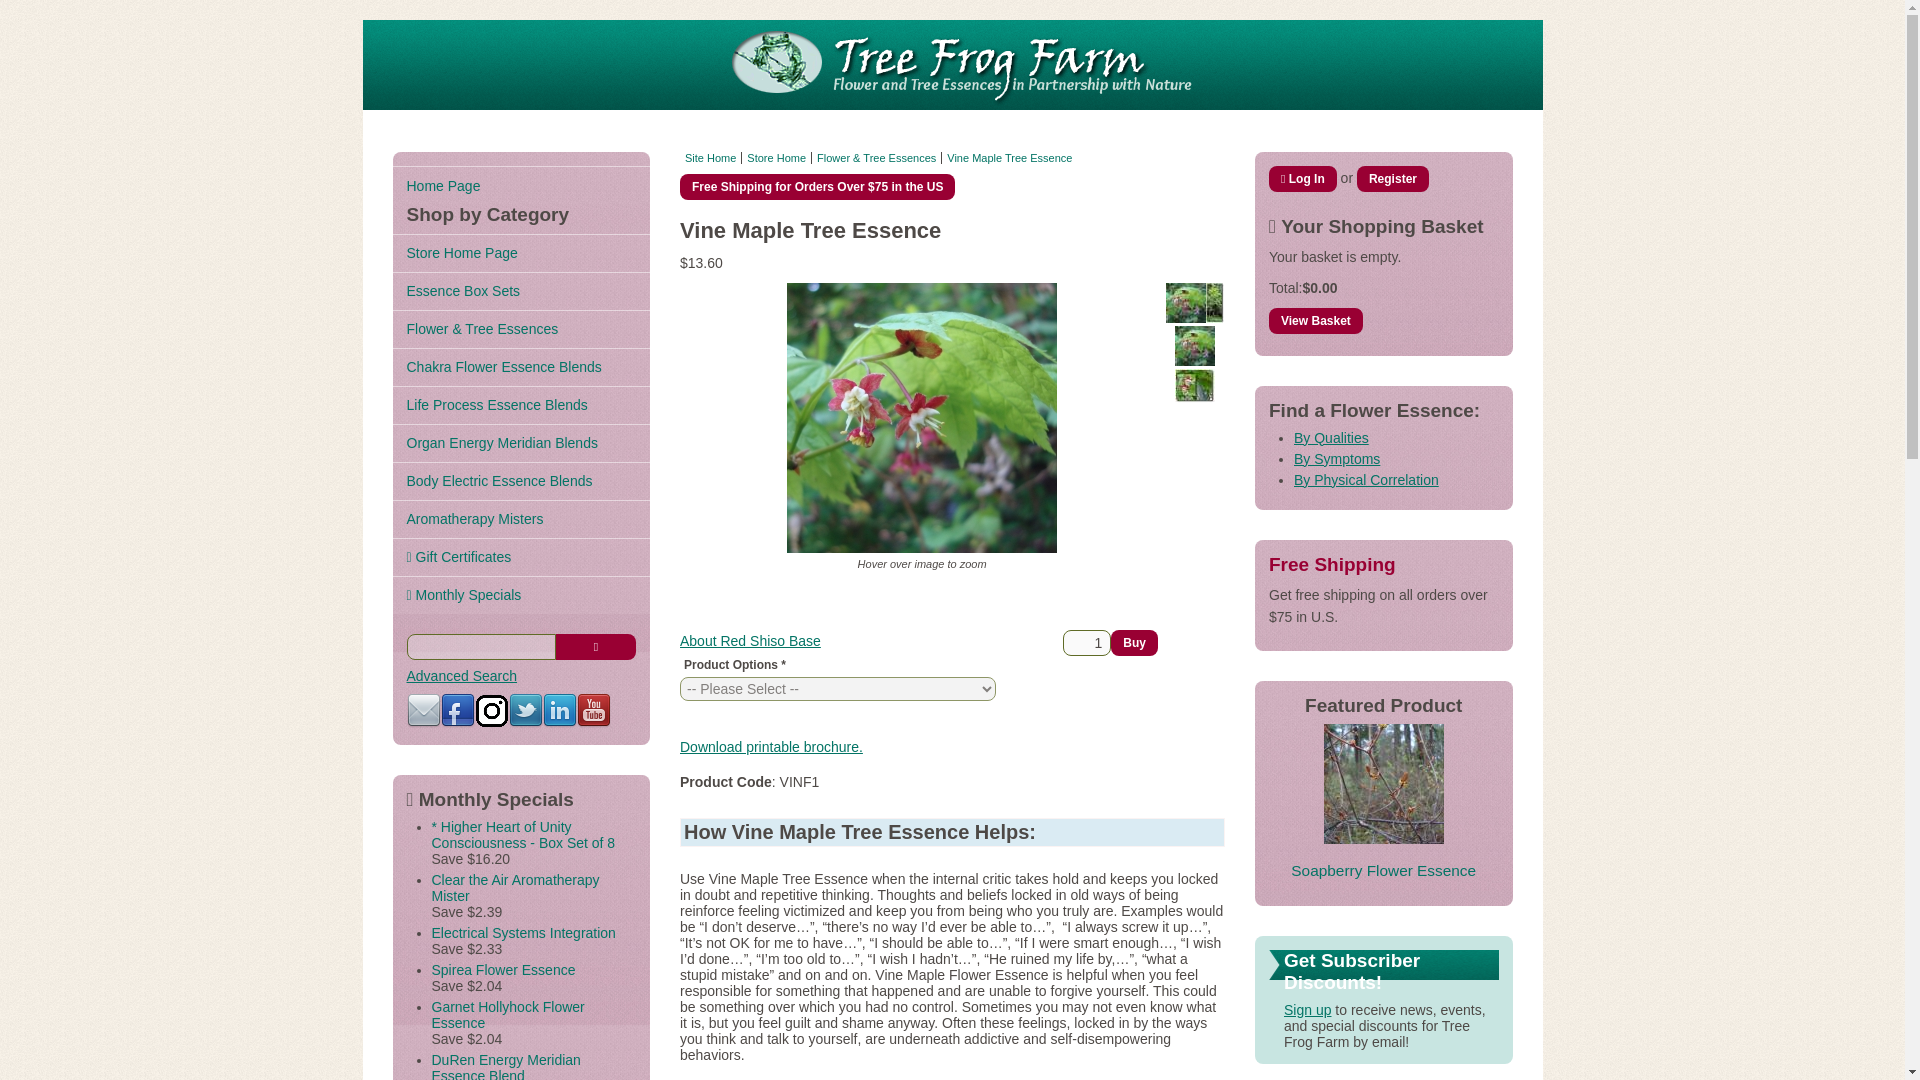  What do you see at coordinates (710, 158) in the screenshot?
I see `Site Home` at bounding box center [710, 158].